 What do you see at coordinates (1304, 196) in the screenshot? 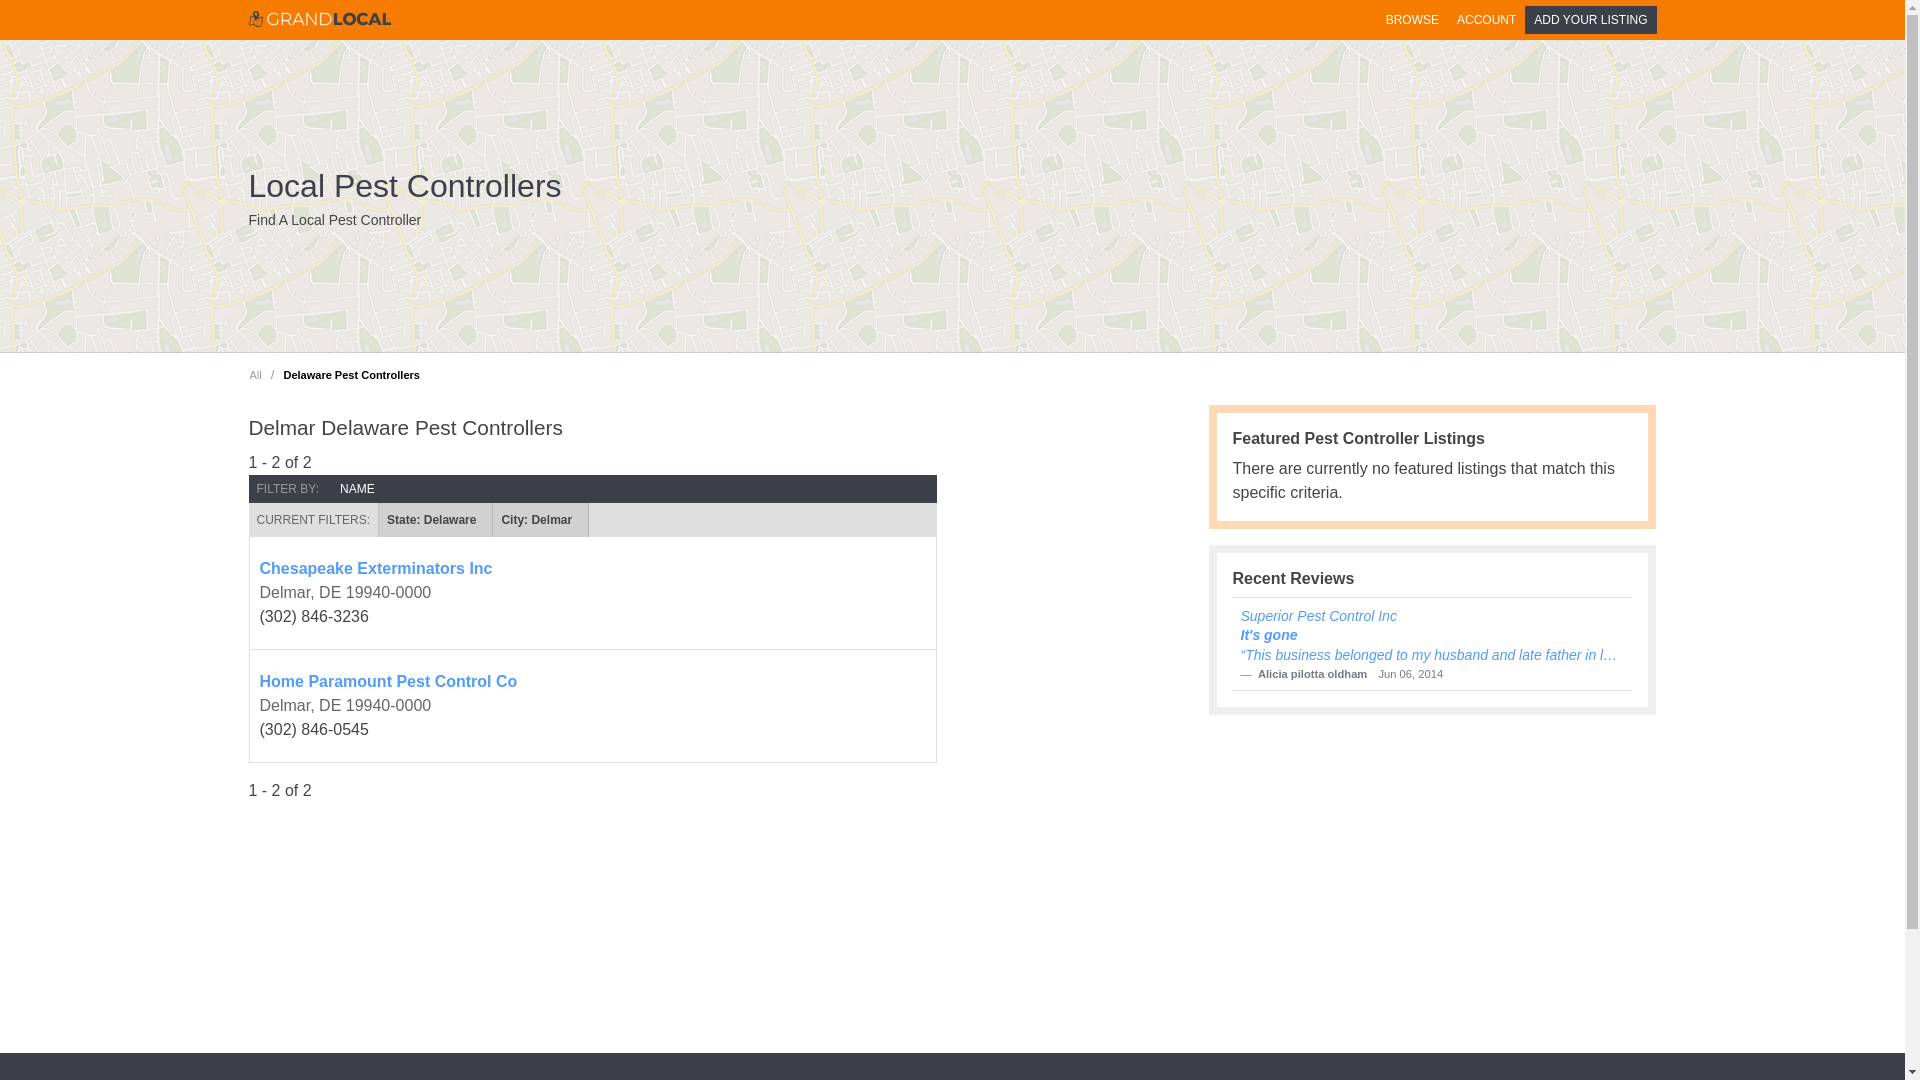
I see `Advertisement` at bounding box center [1304, 196].